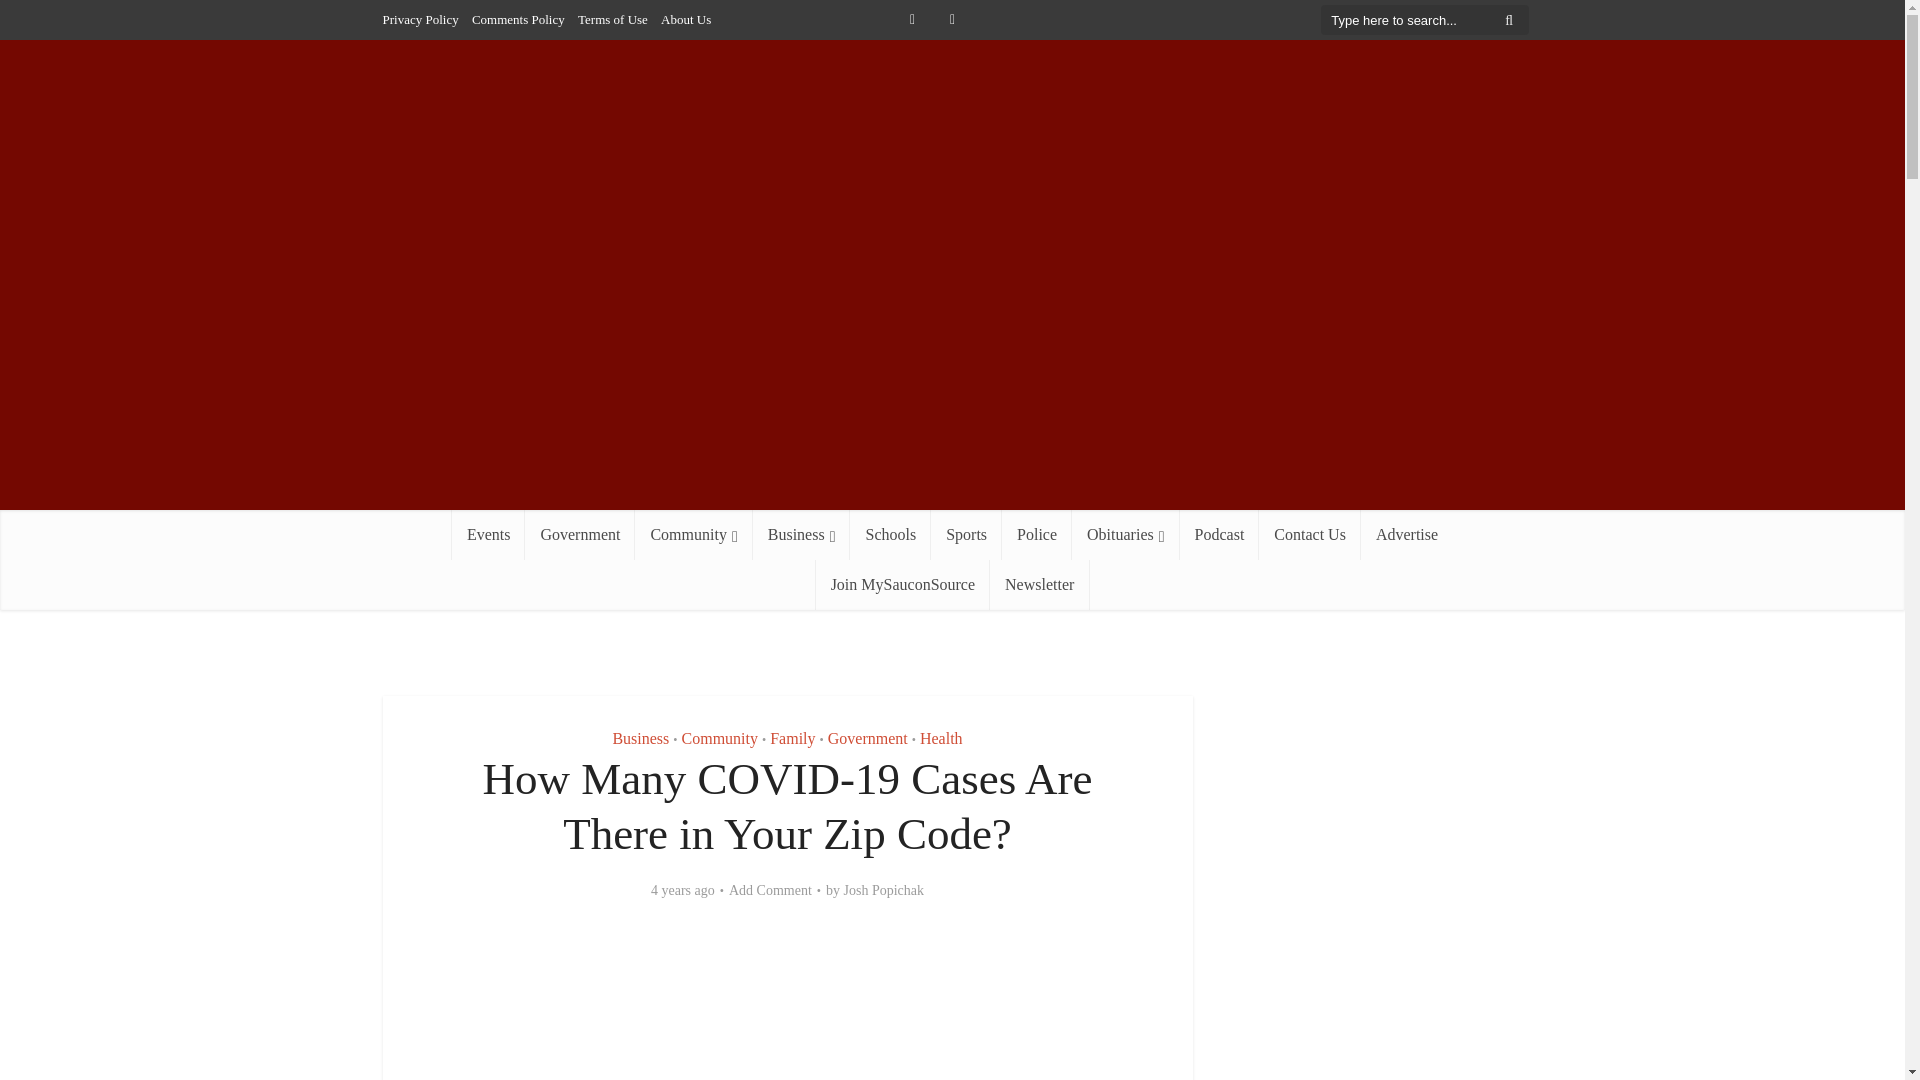  Describe the element at coordinates (694, 534) in the screenshot. I see `Community` at that location.